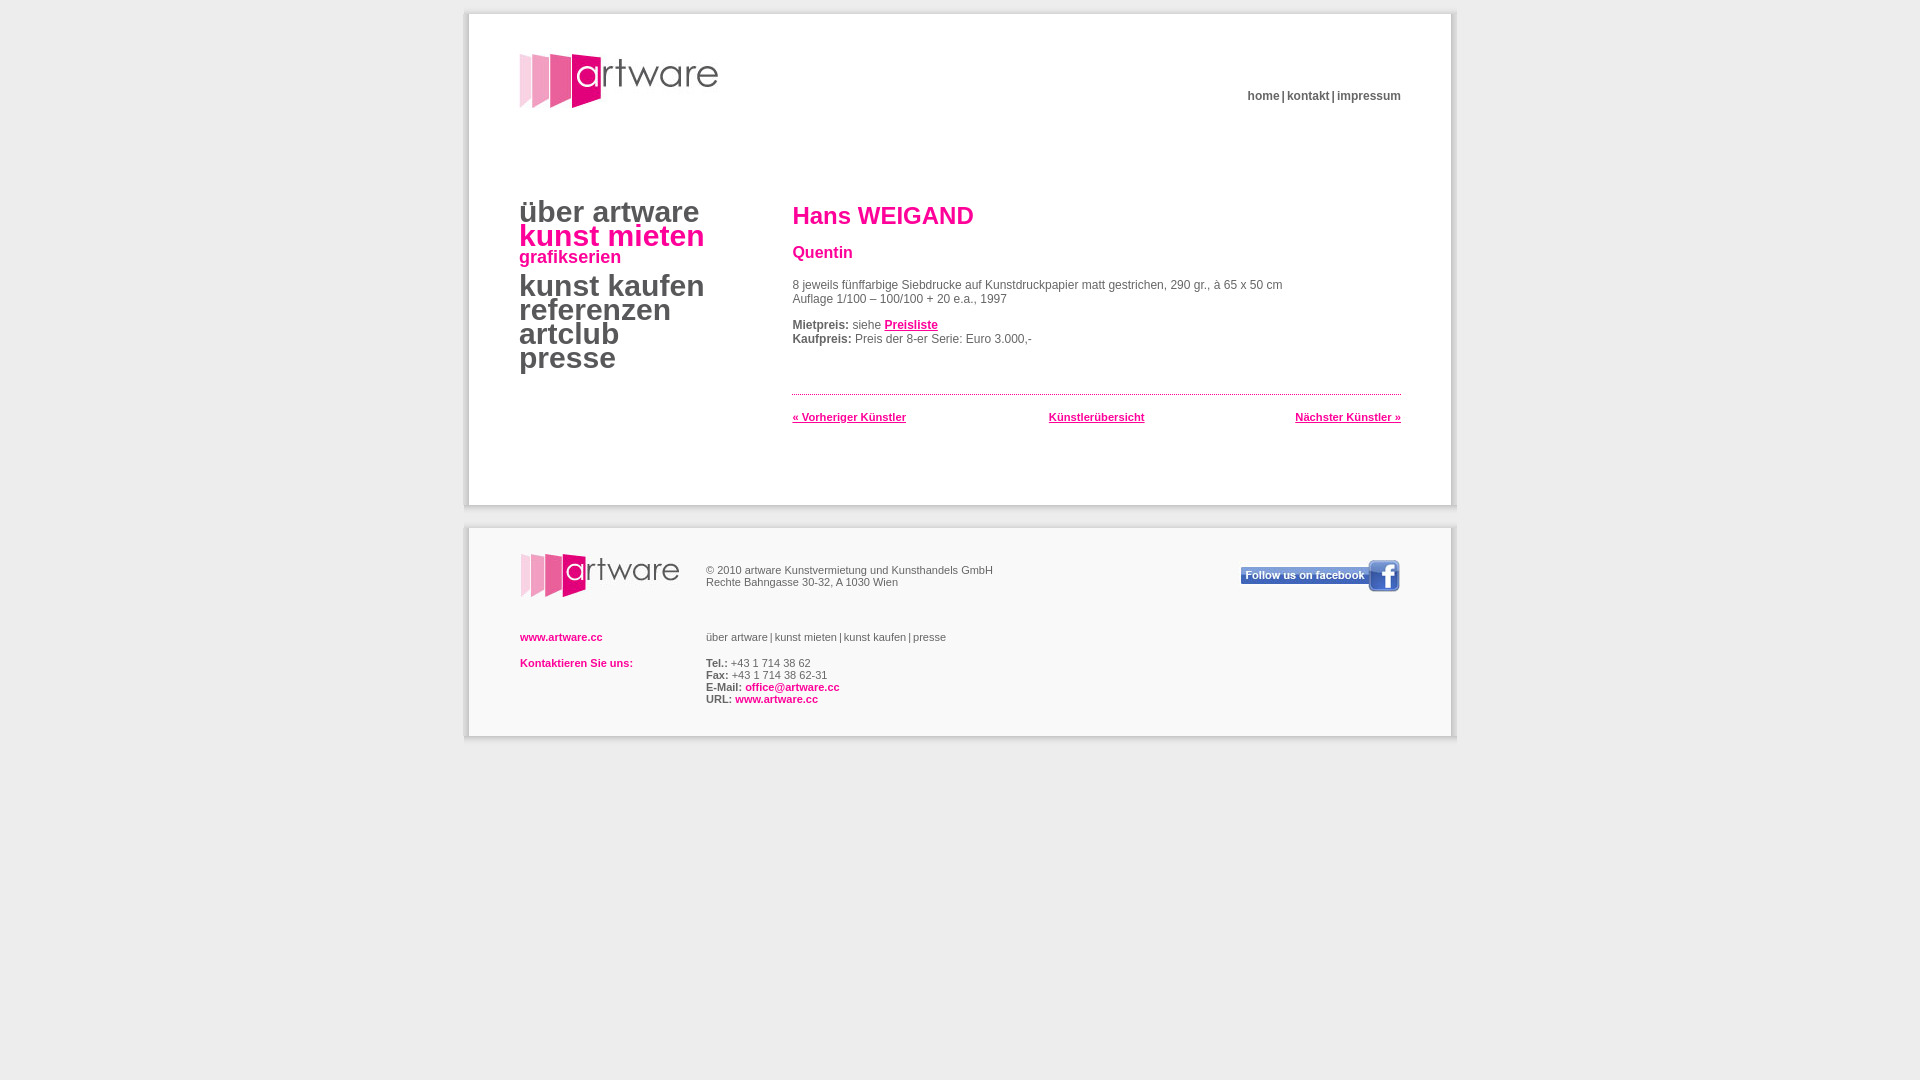  What do you see at coordinates (1369, 96) in the screenshot?
I see `impressum` at bounding box center [1369, 96].